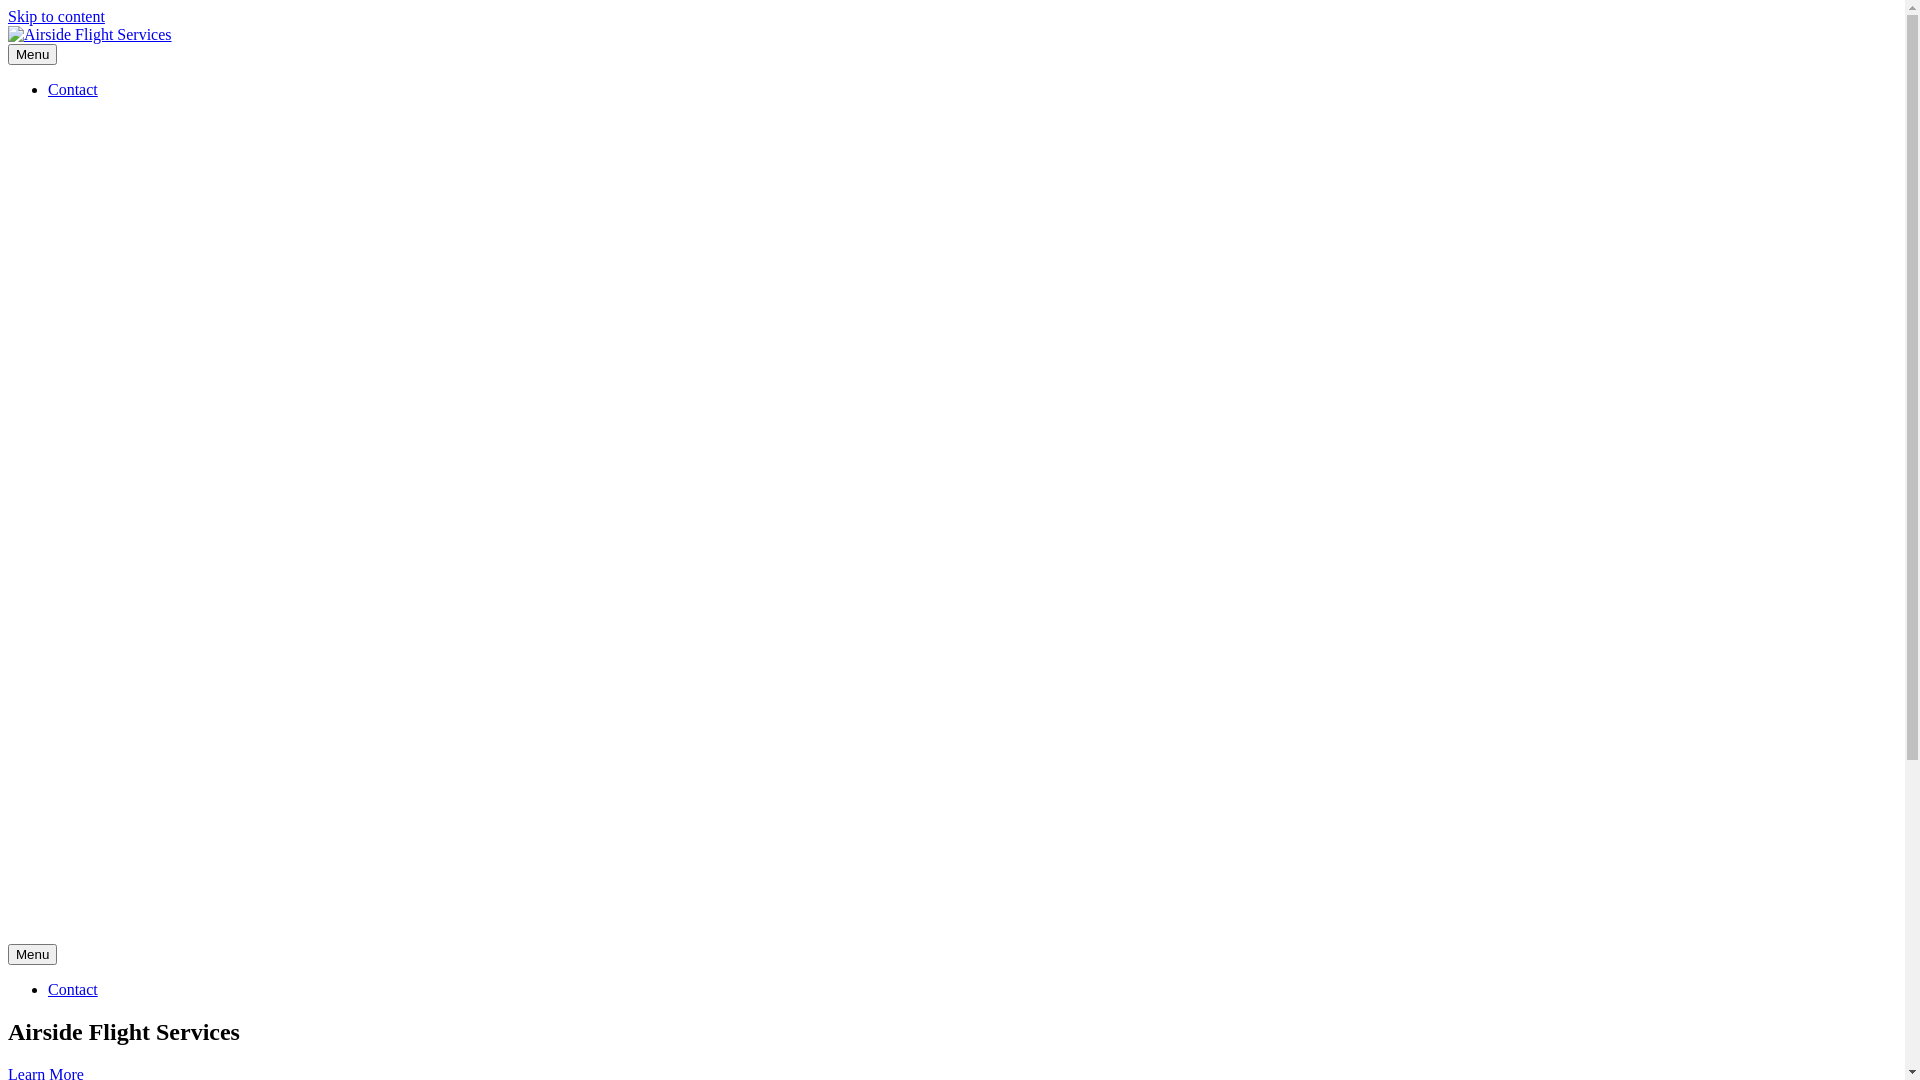 This screenshot has height=1080, width=1920. What do you see at coordinates (73, 90) in the screenshot?
I see `Contact` at bounding box center [73, 90].